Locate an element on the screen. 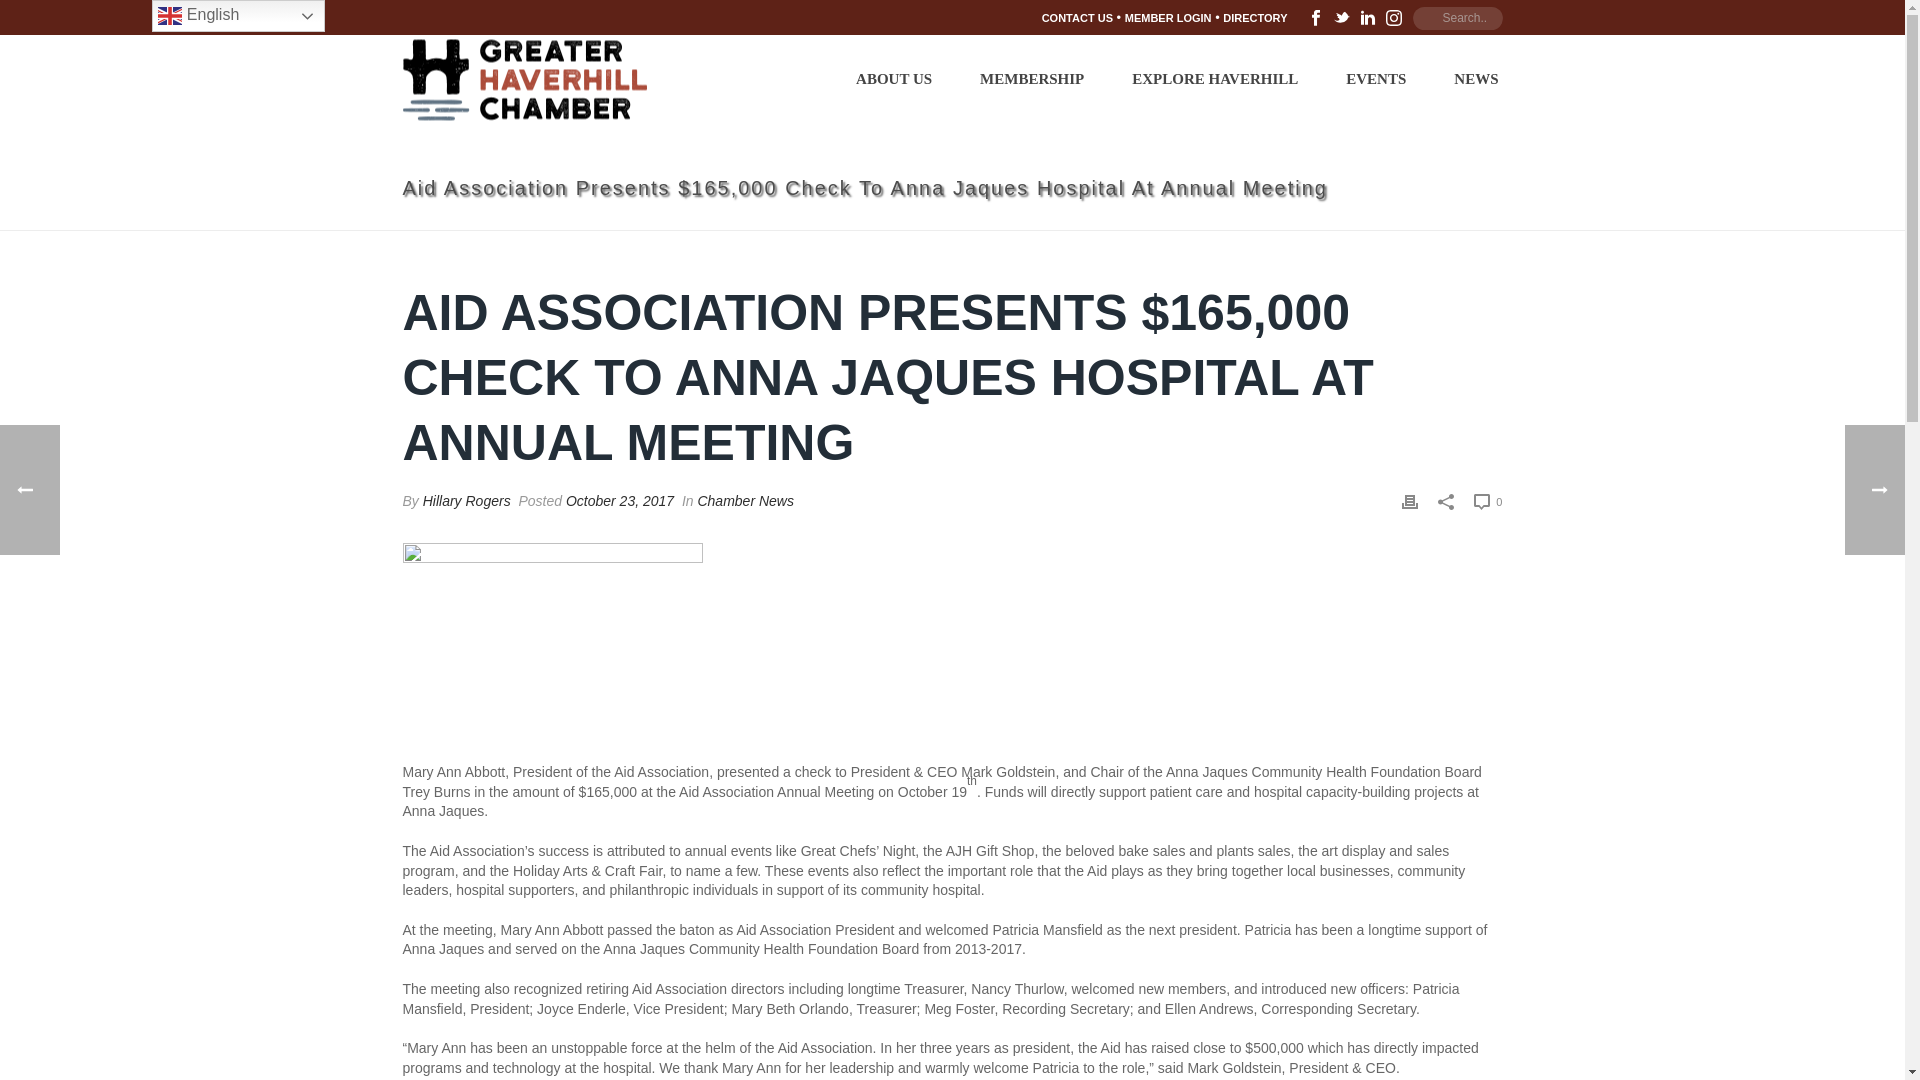 Image resolution: width=1920 pixels, height=1080 pixels. DIRECTORY is located at coordinates (1254, 17).